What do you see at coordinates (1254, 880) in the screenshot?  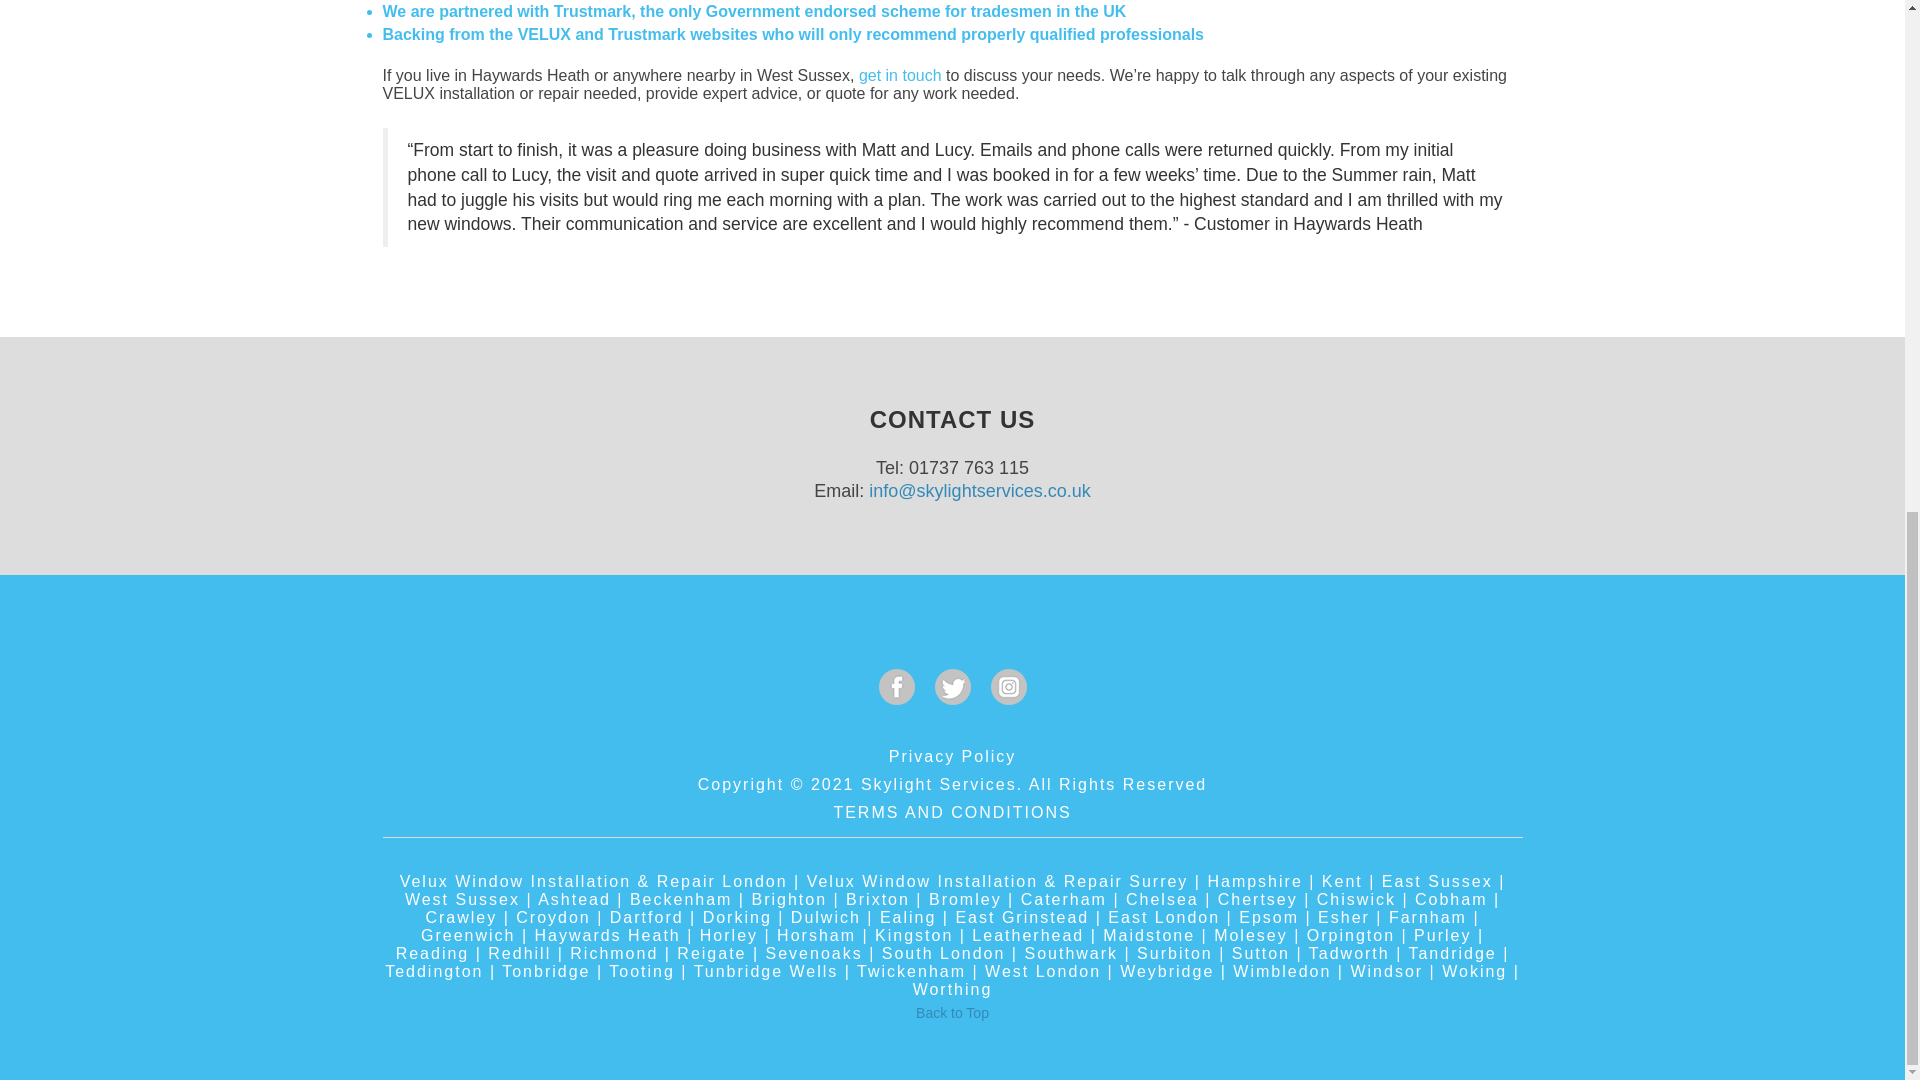 I see `Hampshire` at bounding box center [1254, 880].